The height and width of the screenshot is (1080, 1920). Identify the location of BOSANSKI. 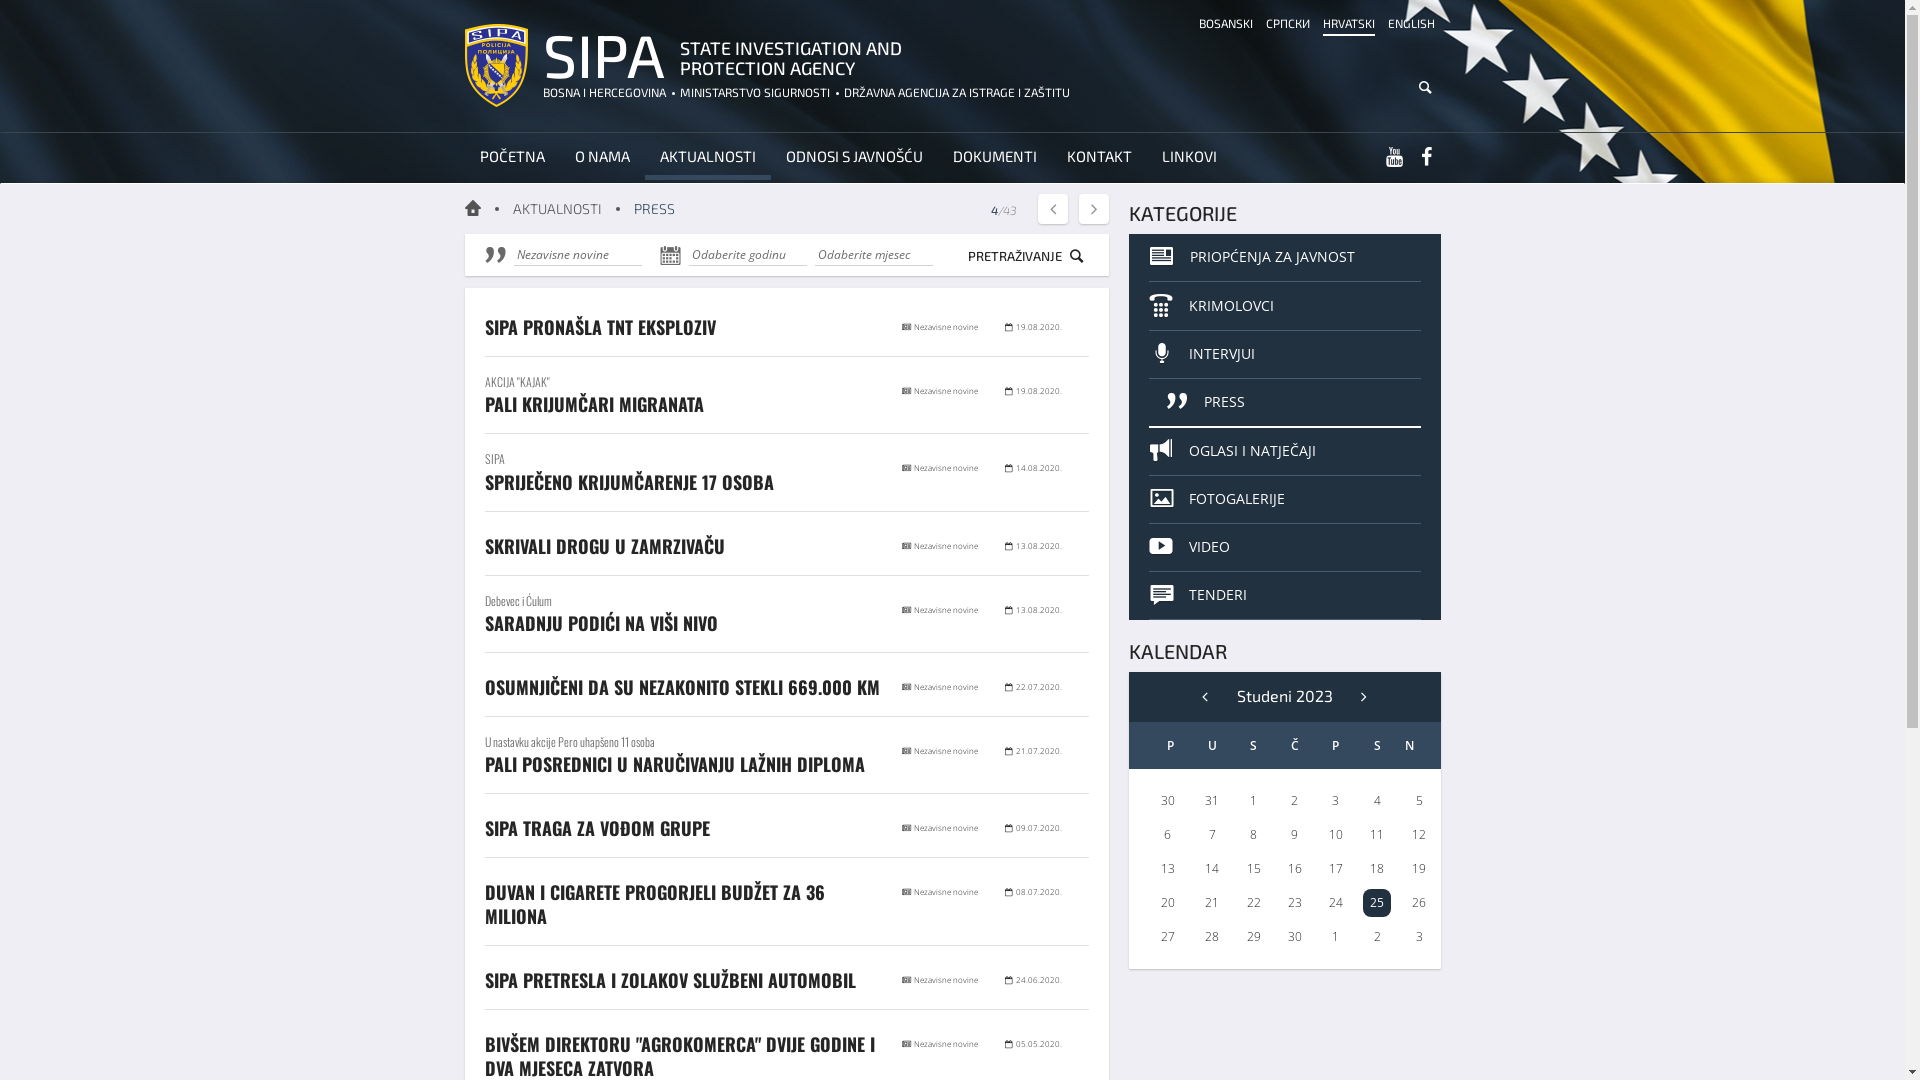
(1225, 24).